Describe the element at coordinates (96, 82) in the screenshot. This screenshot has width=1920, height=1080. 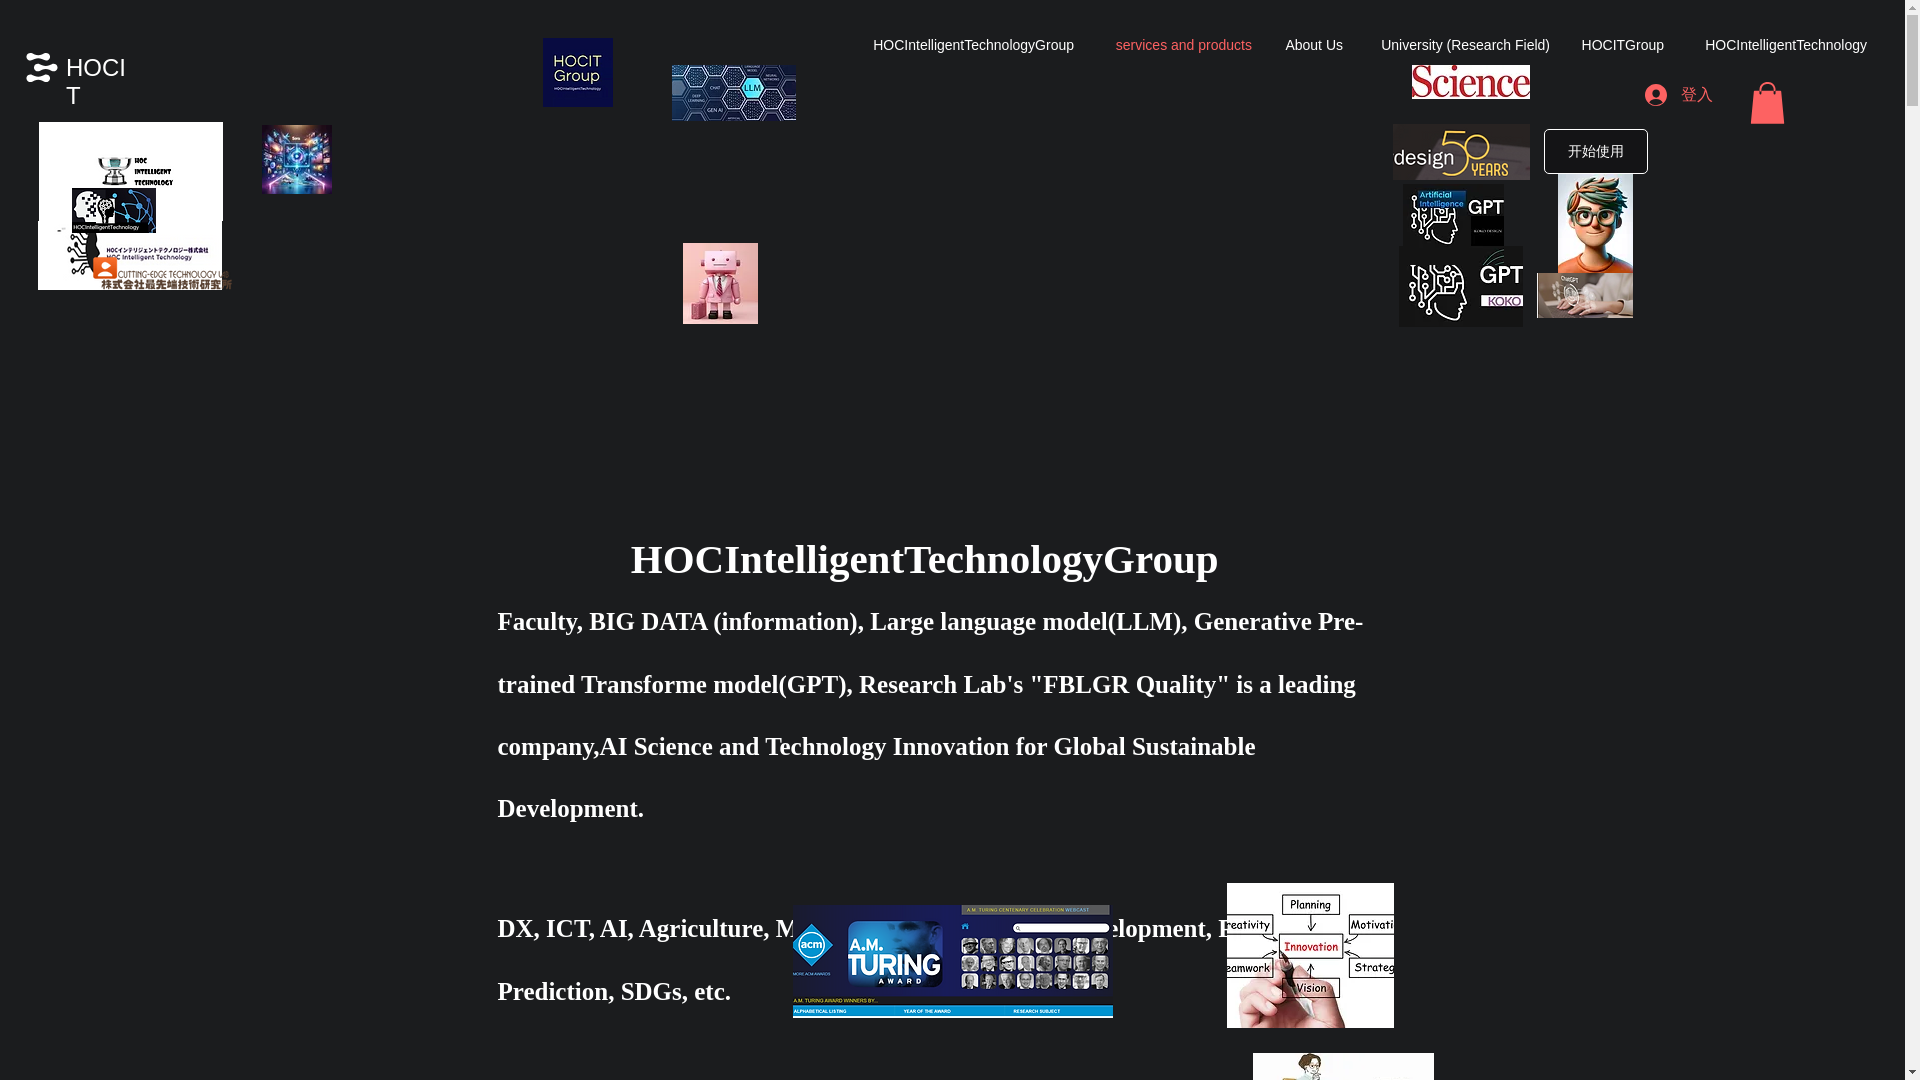
I see `HOCIT` at that location.